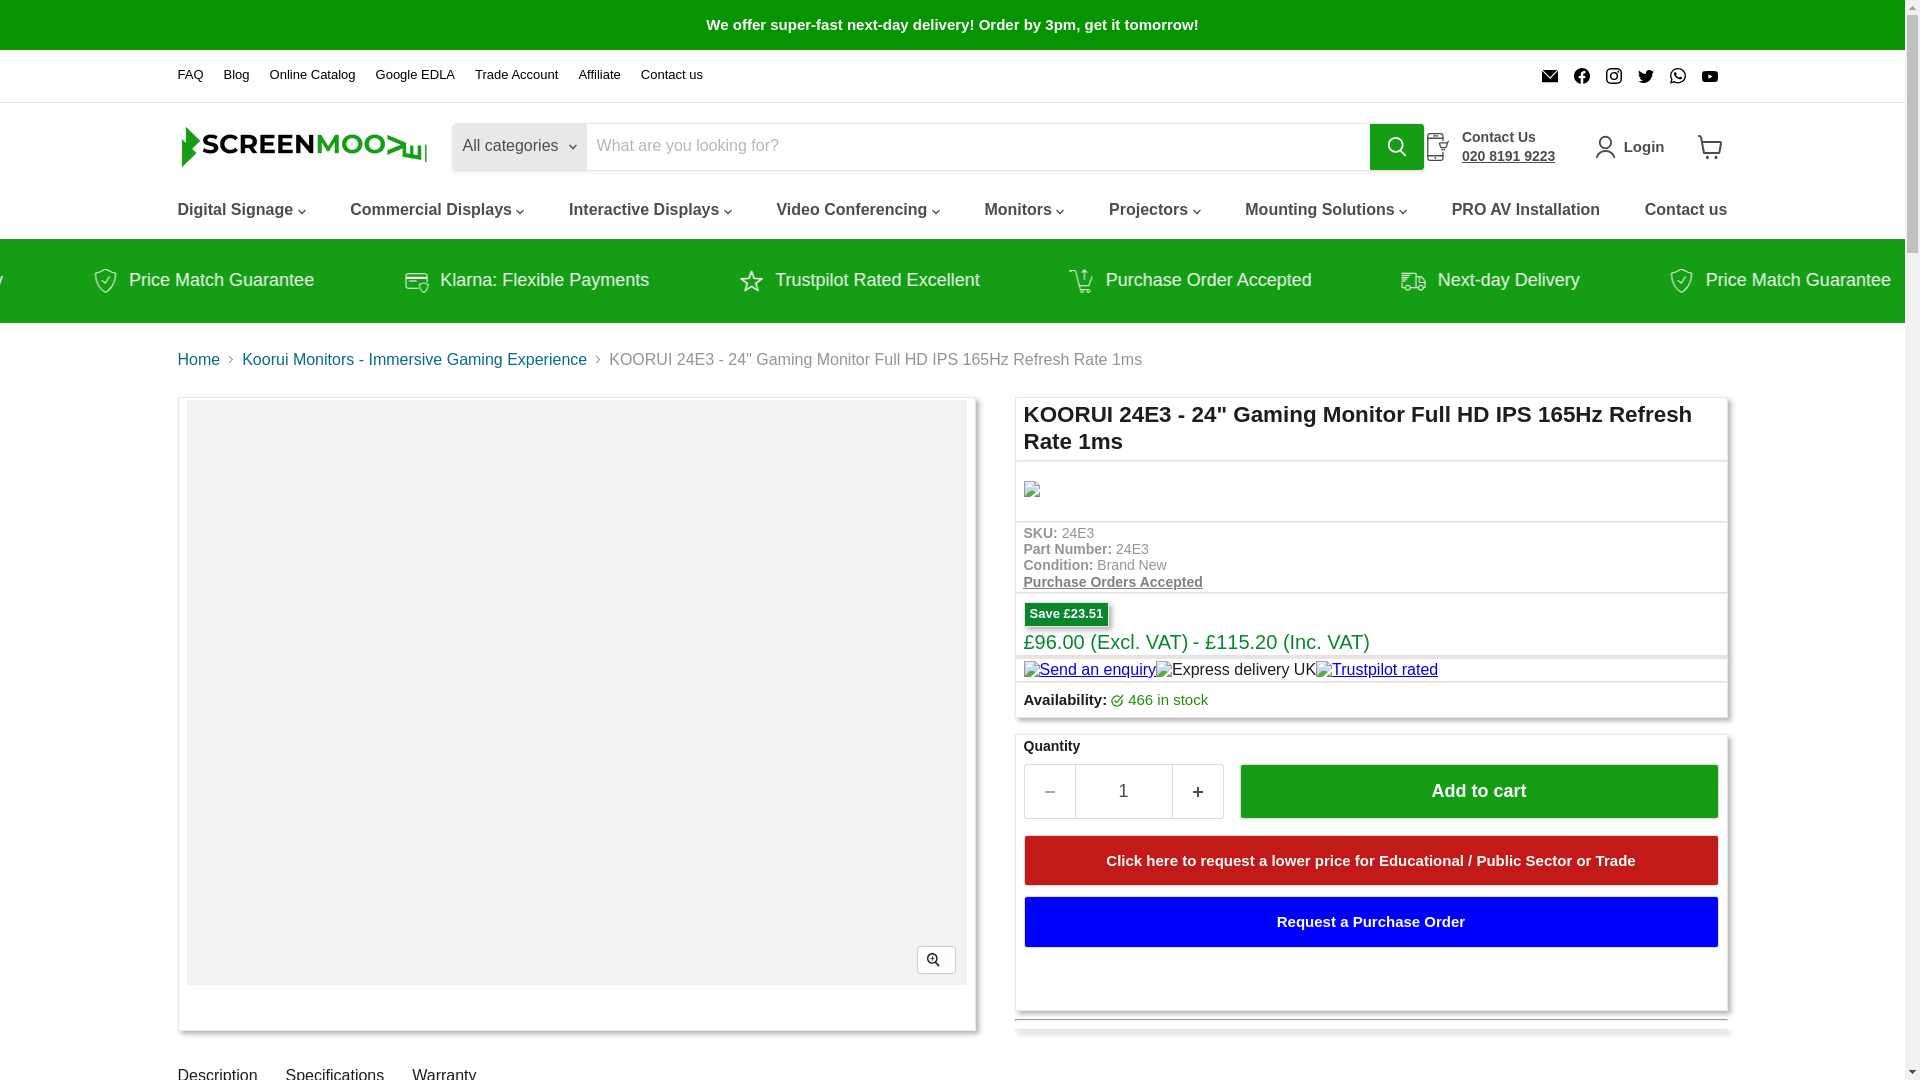  What do you see at coordinates (1710, 75) in the screenshot?
I see `YouTube` at bounding box center [1710, 75].